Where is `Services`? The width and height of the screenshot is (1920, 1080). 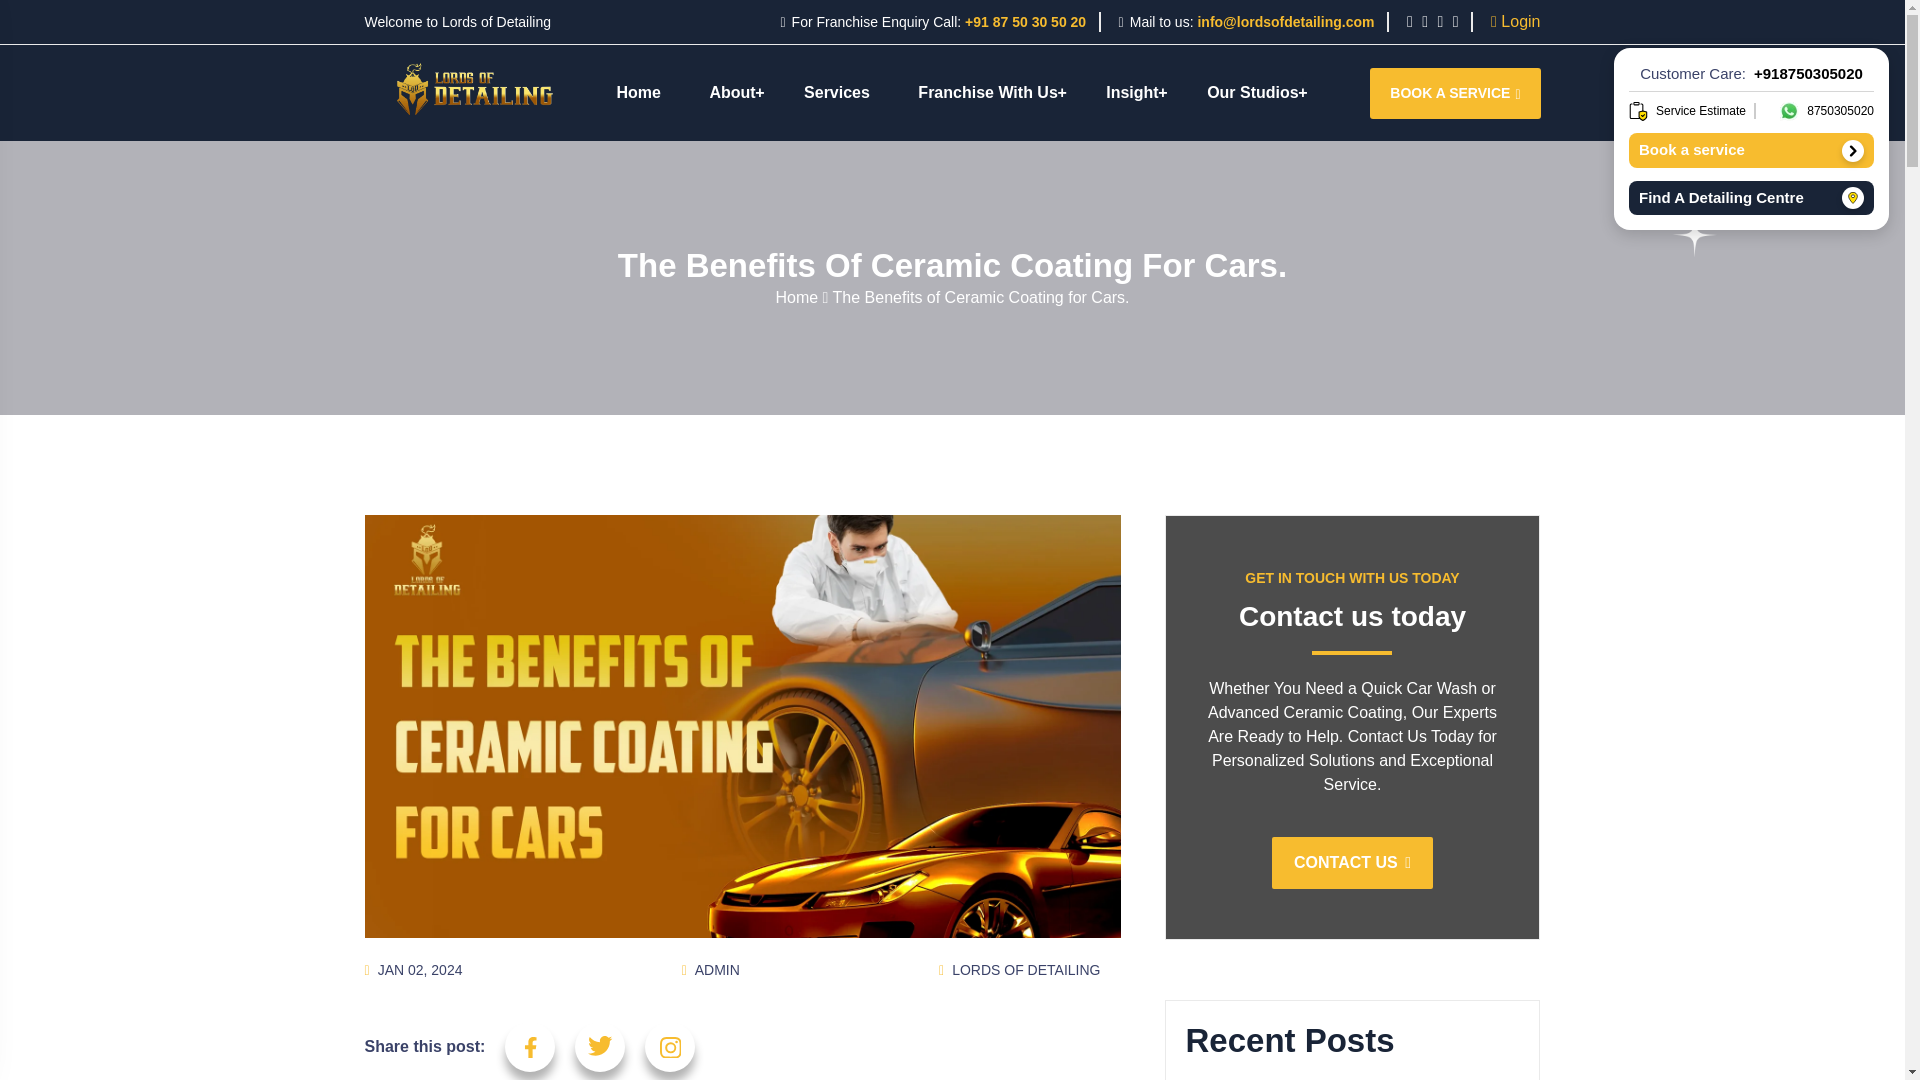 Services is located at coordinates (836, 93).